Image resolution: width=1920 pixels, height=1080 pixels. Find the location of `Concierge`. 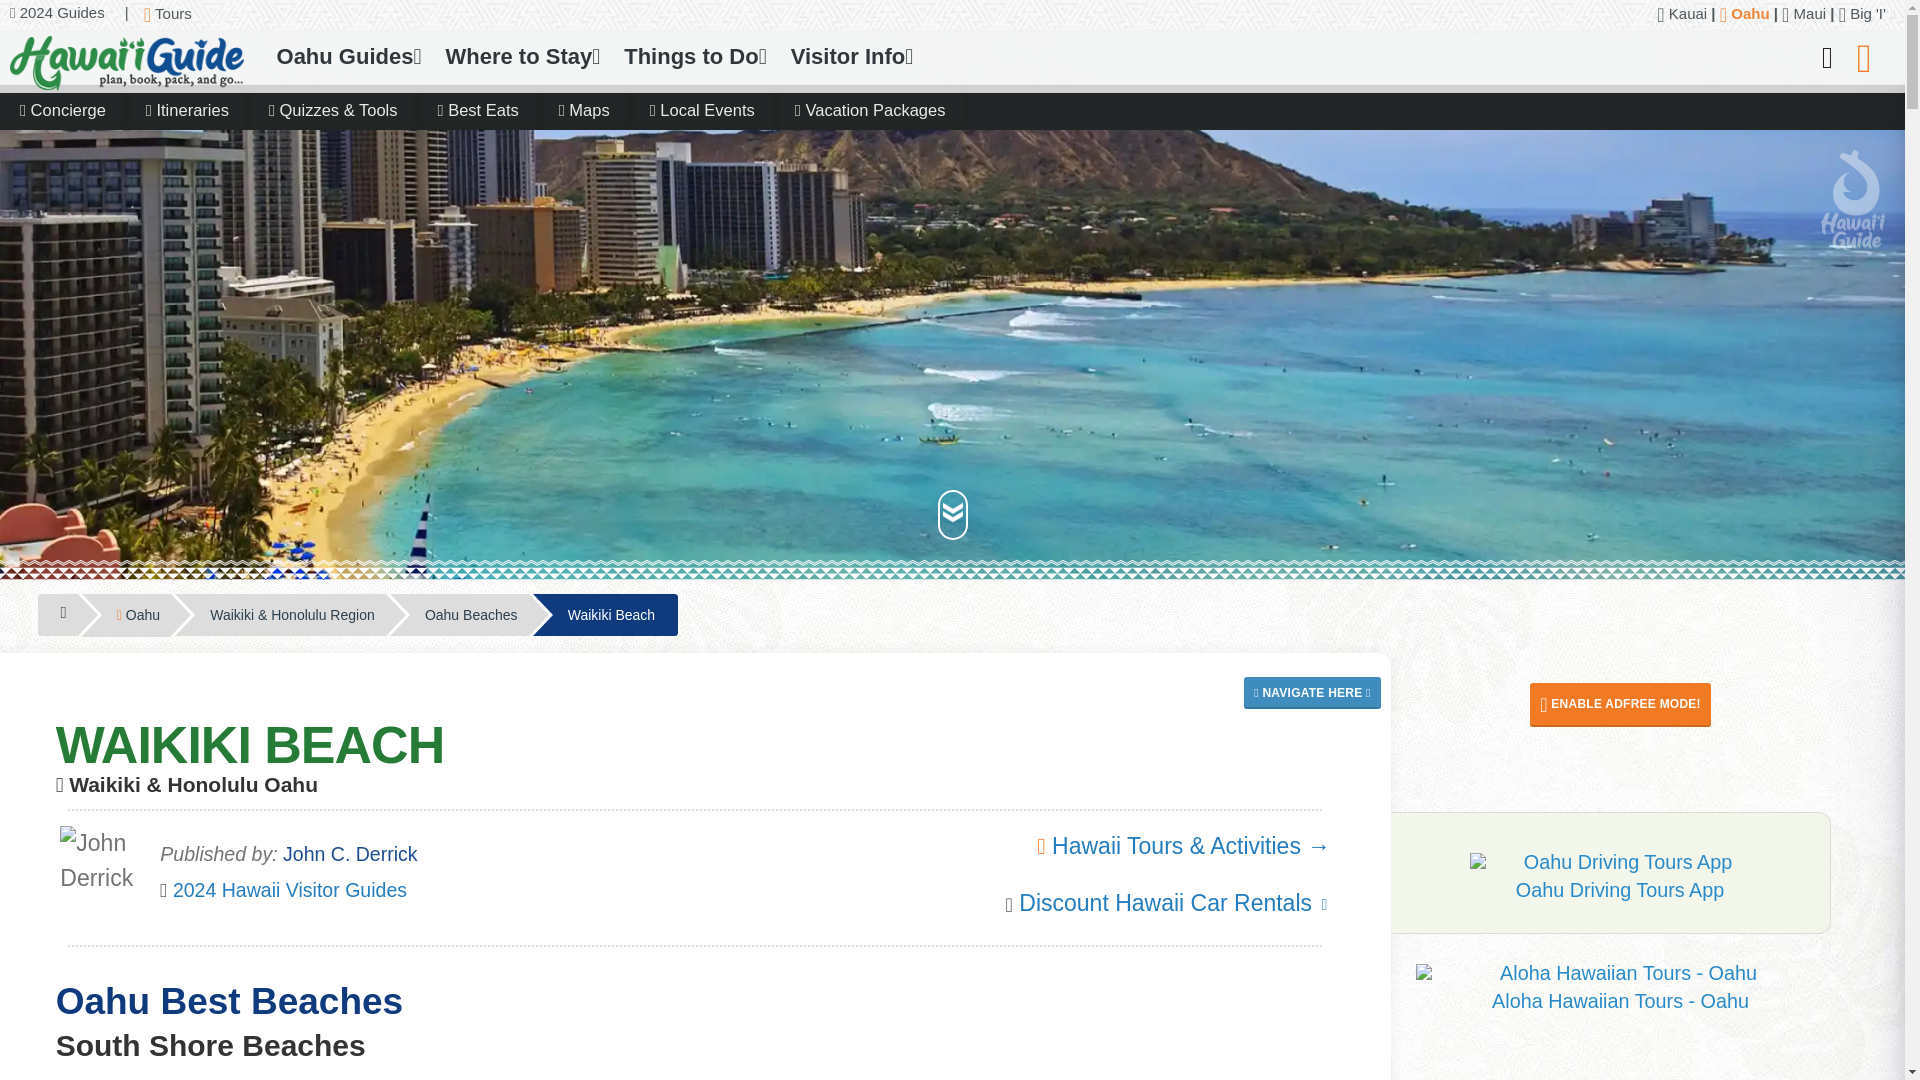

Concierge is located at coordinates (62, 110).